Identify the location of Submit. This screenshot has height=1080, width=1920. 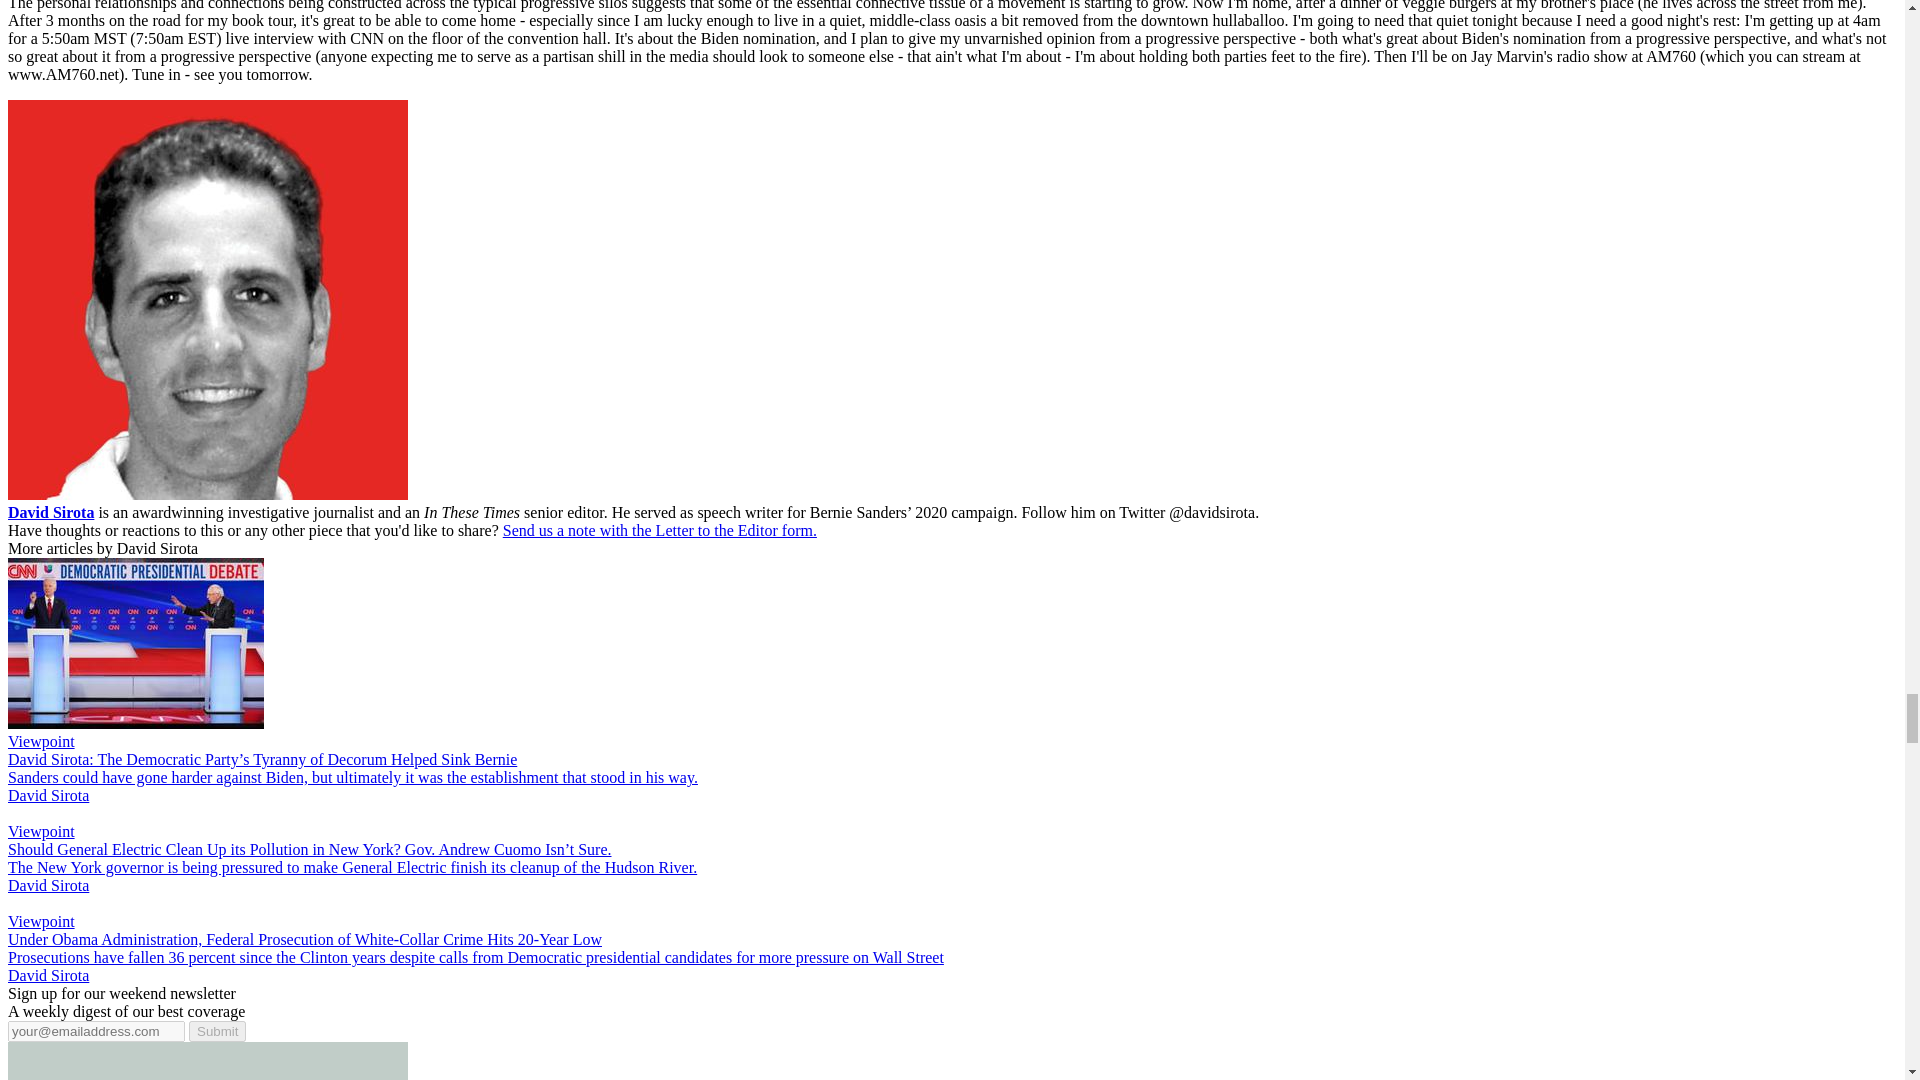
(216, 1031).